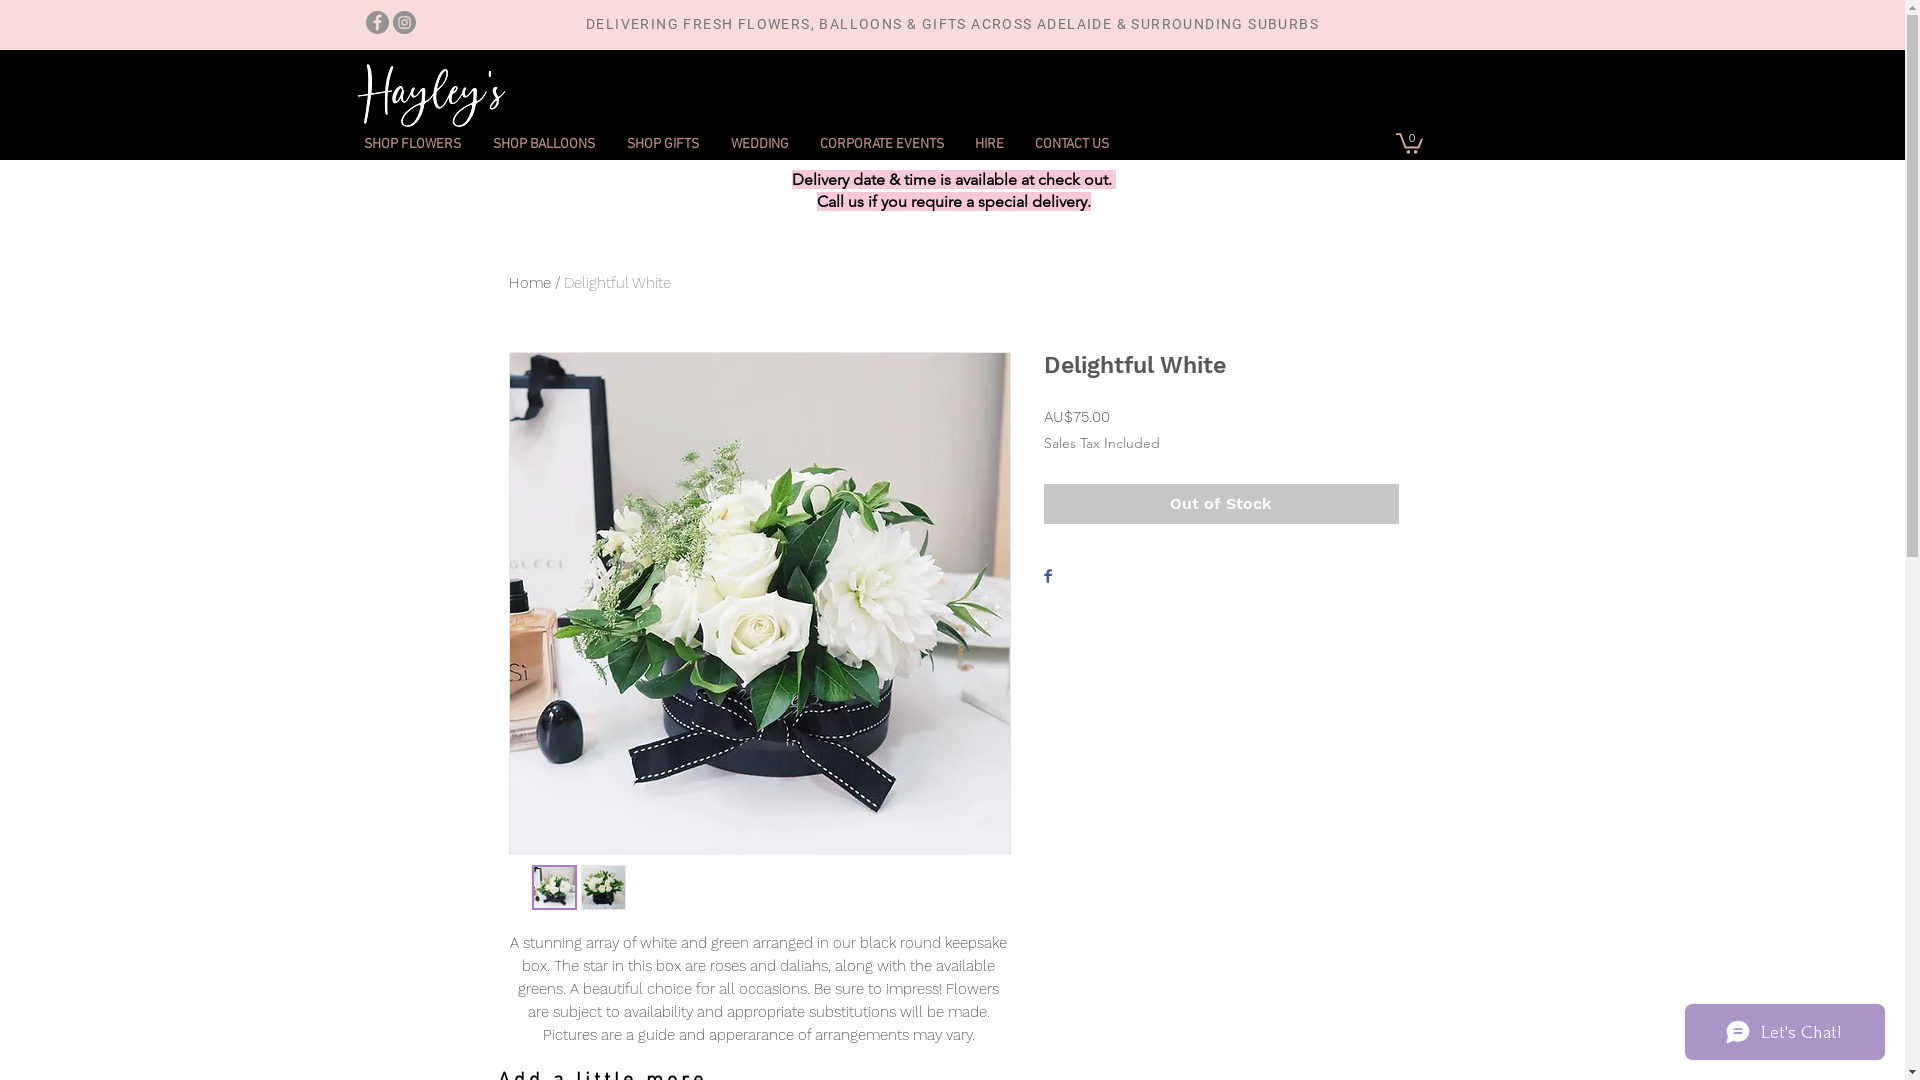  What do you see at coordinates (529, 283) in the screenshot?
I see `Home` at bounding box center [529, 283].